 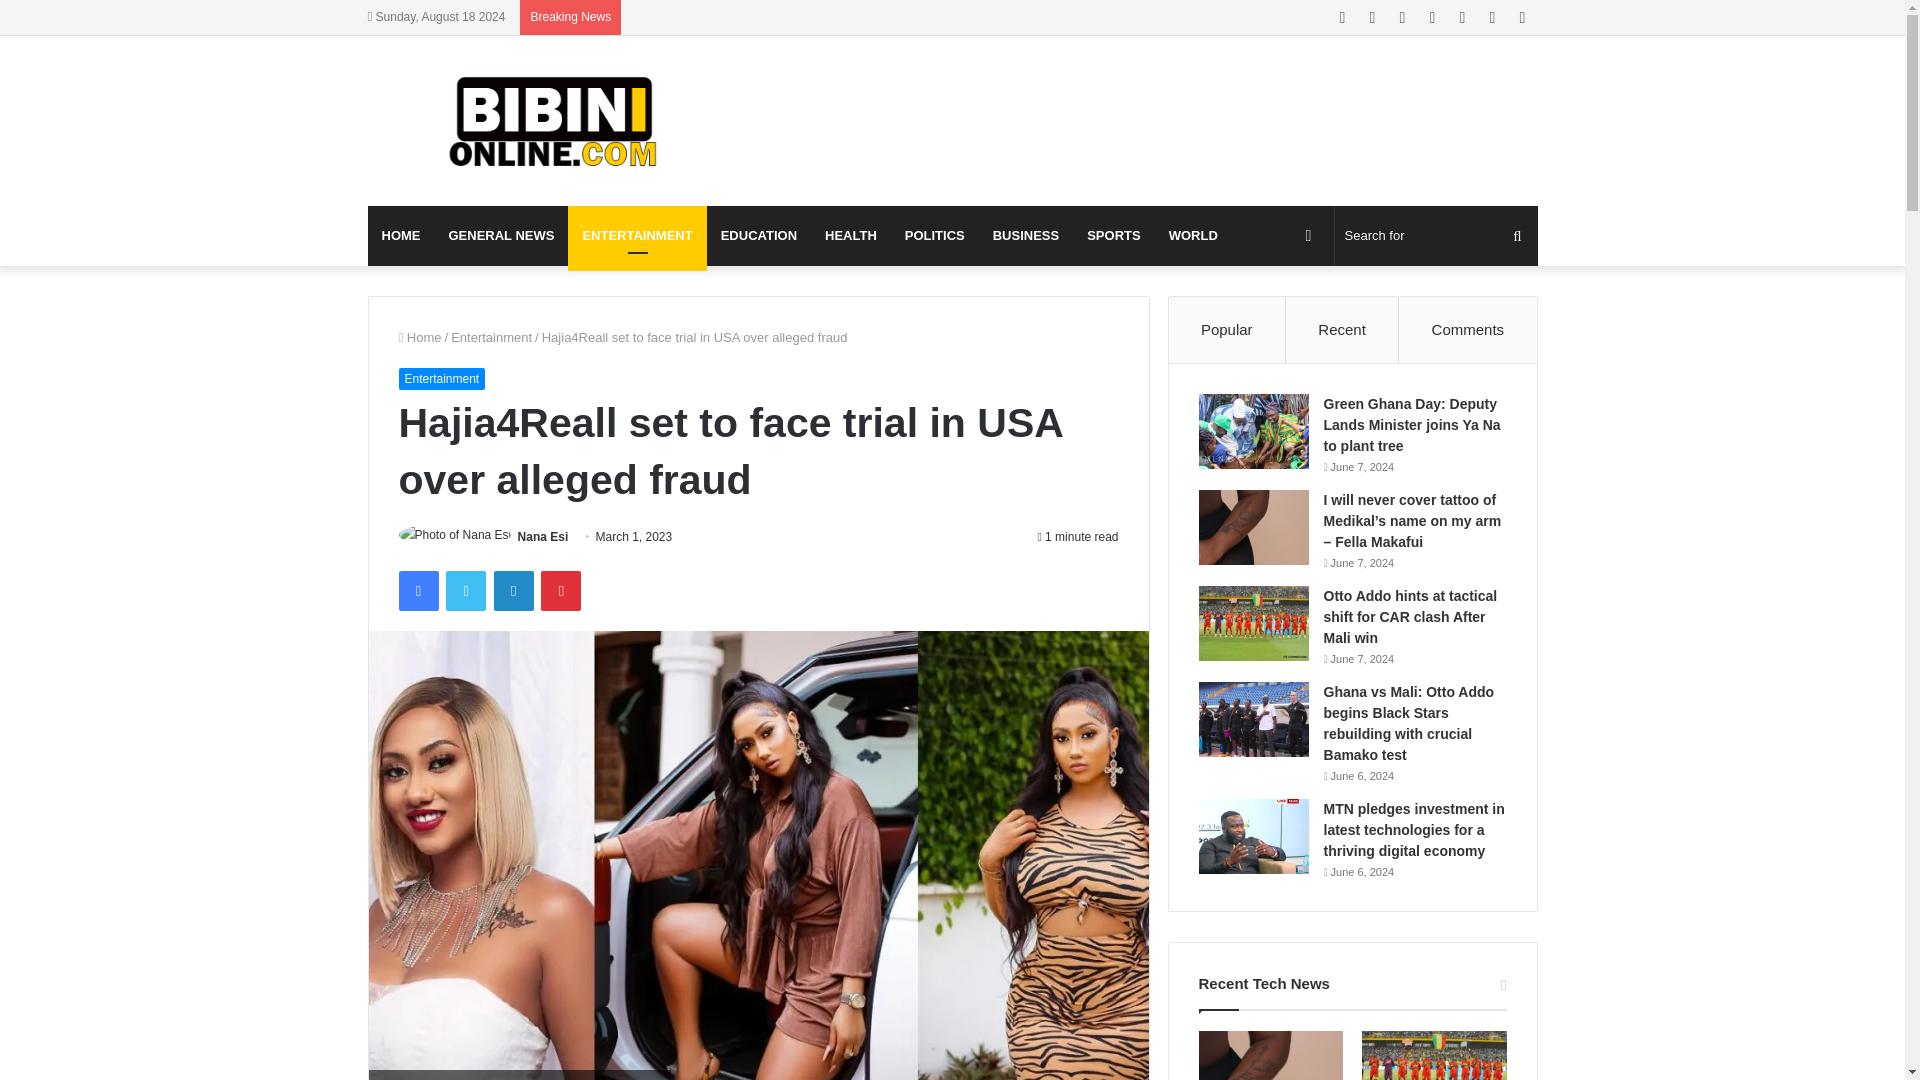 I want to click on Home, so click(x=419, y=337).